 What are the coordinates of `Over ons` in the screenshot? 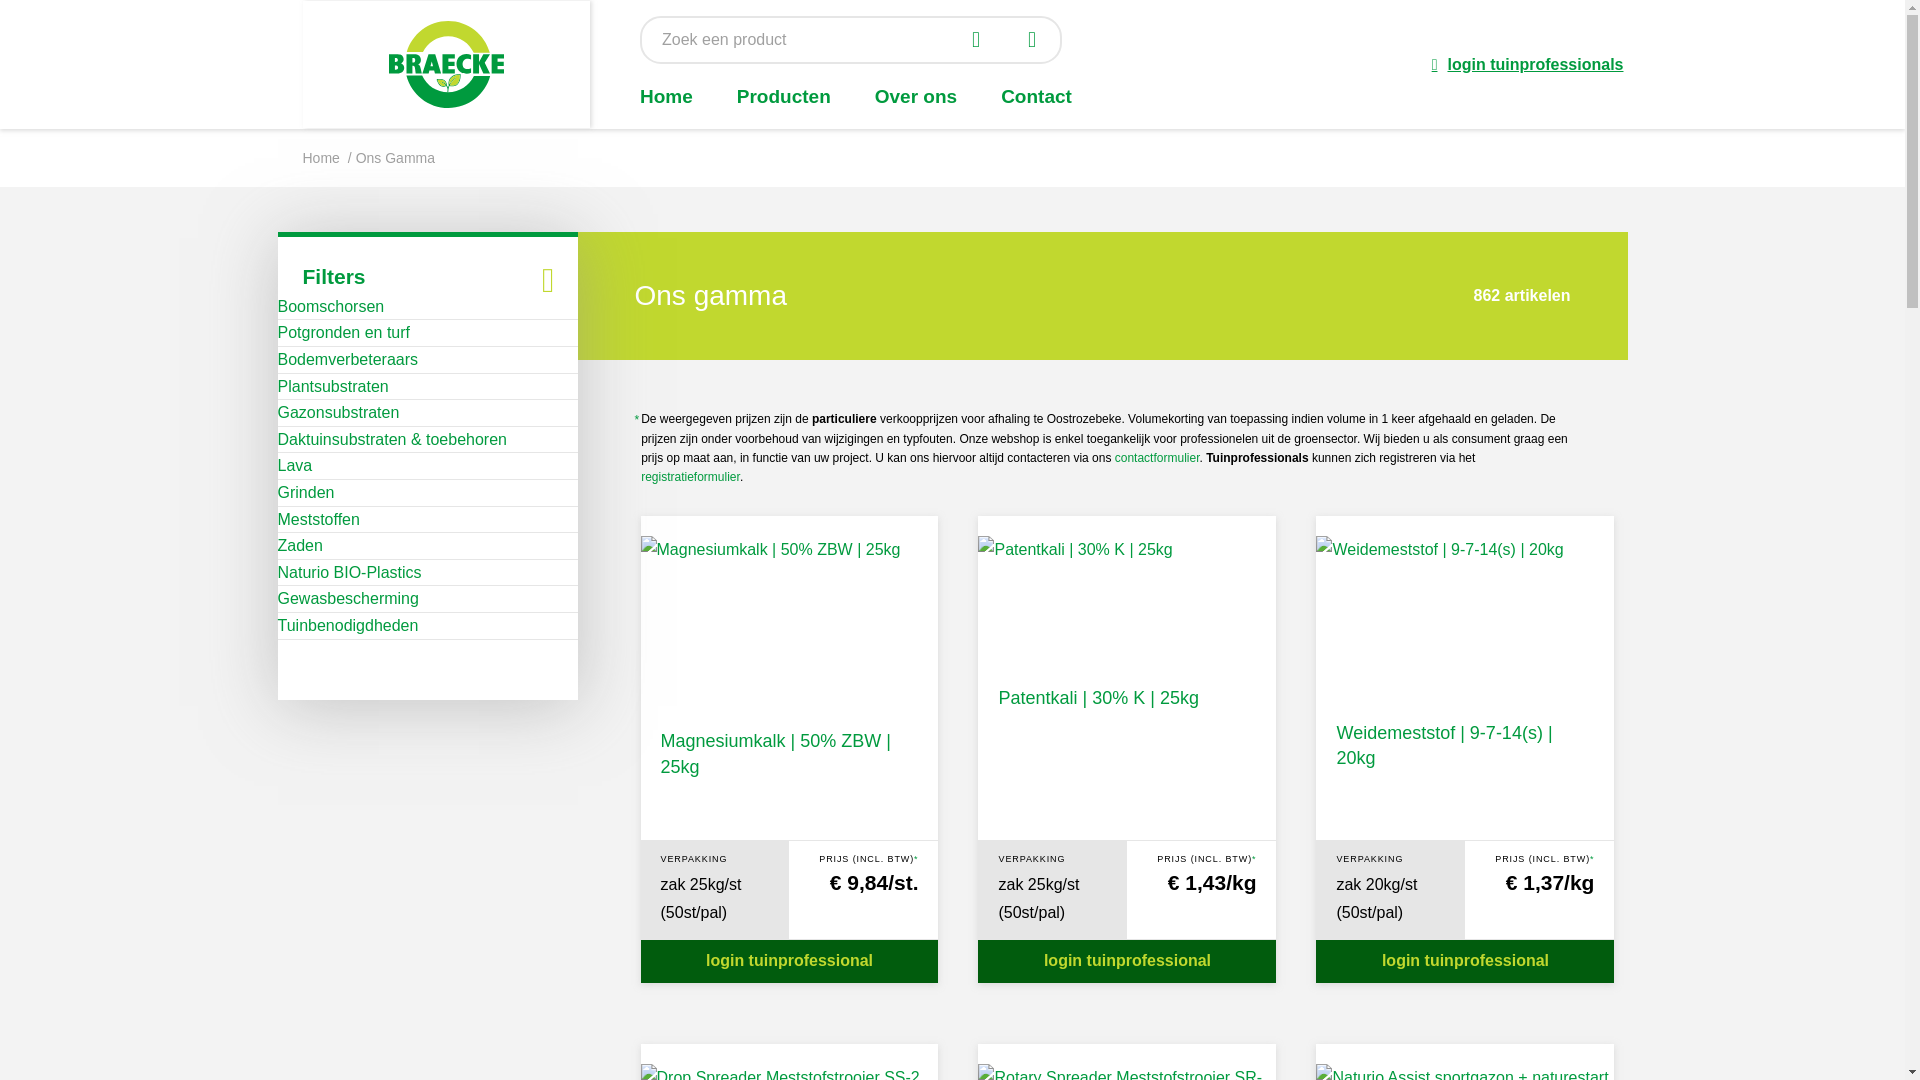 It's located at (916, 96).